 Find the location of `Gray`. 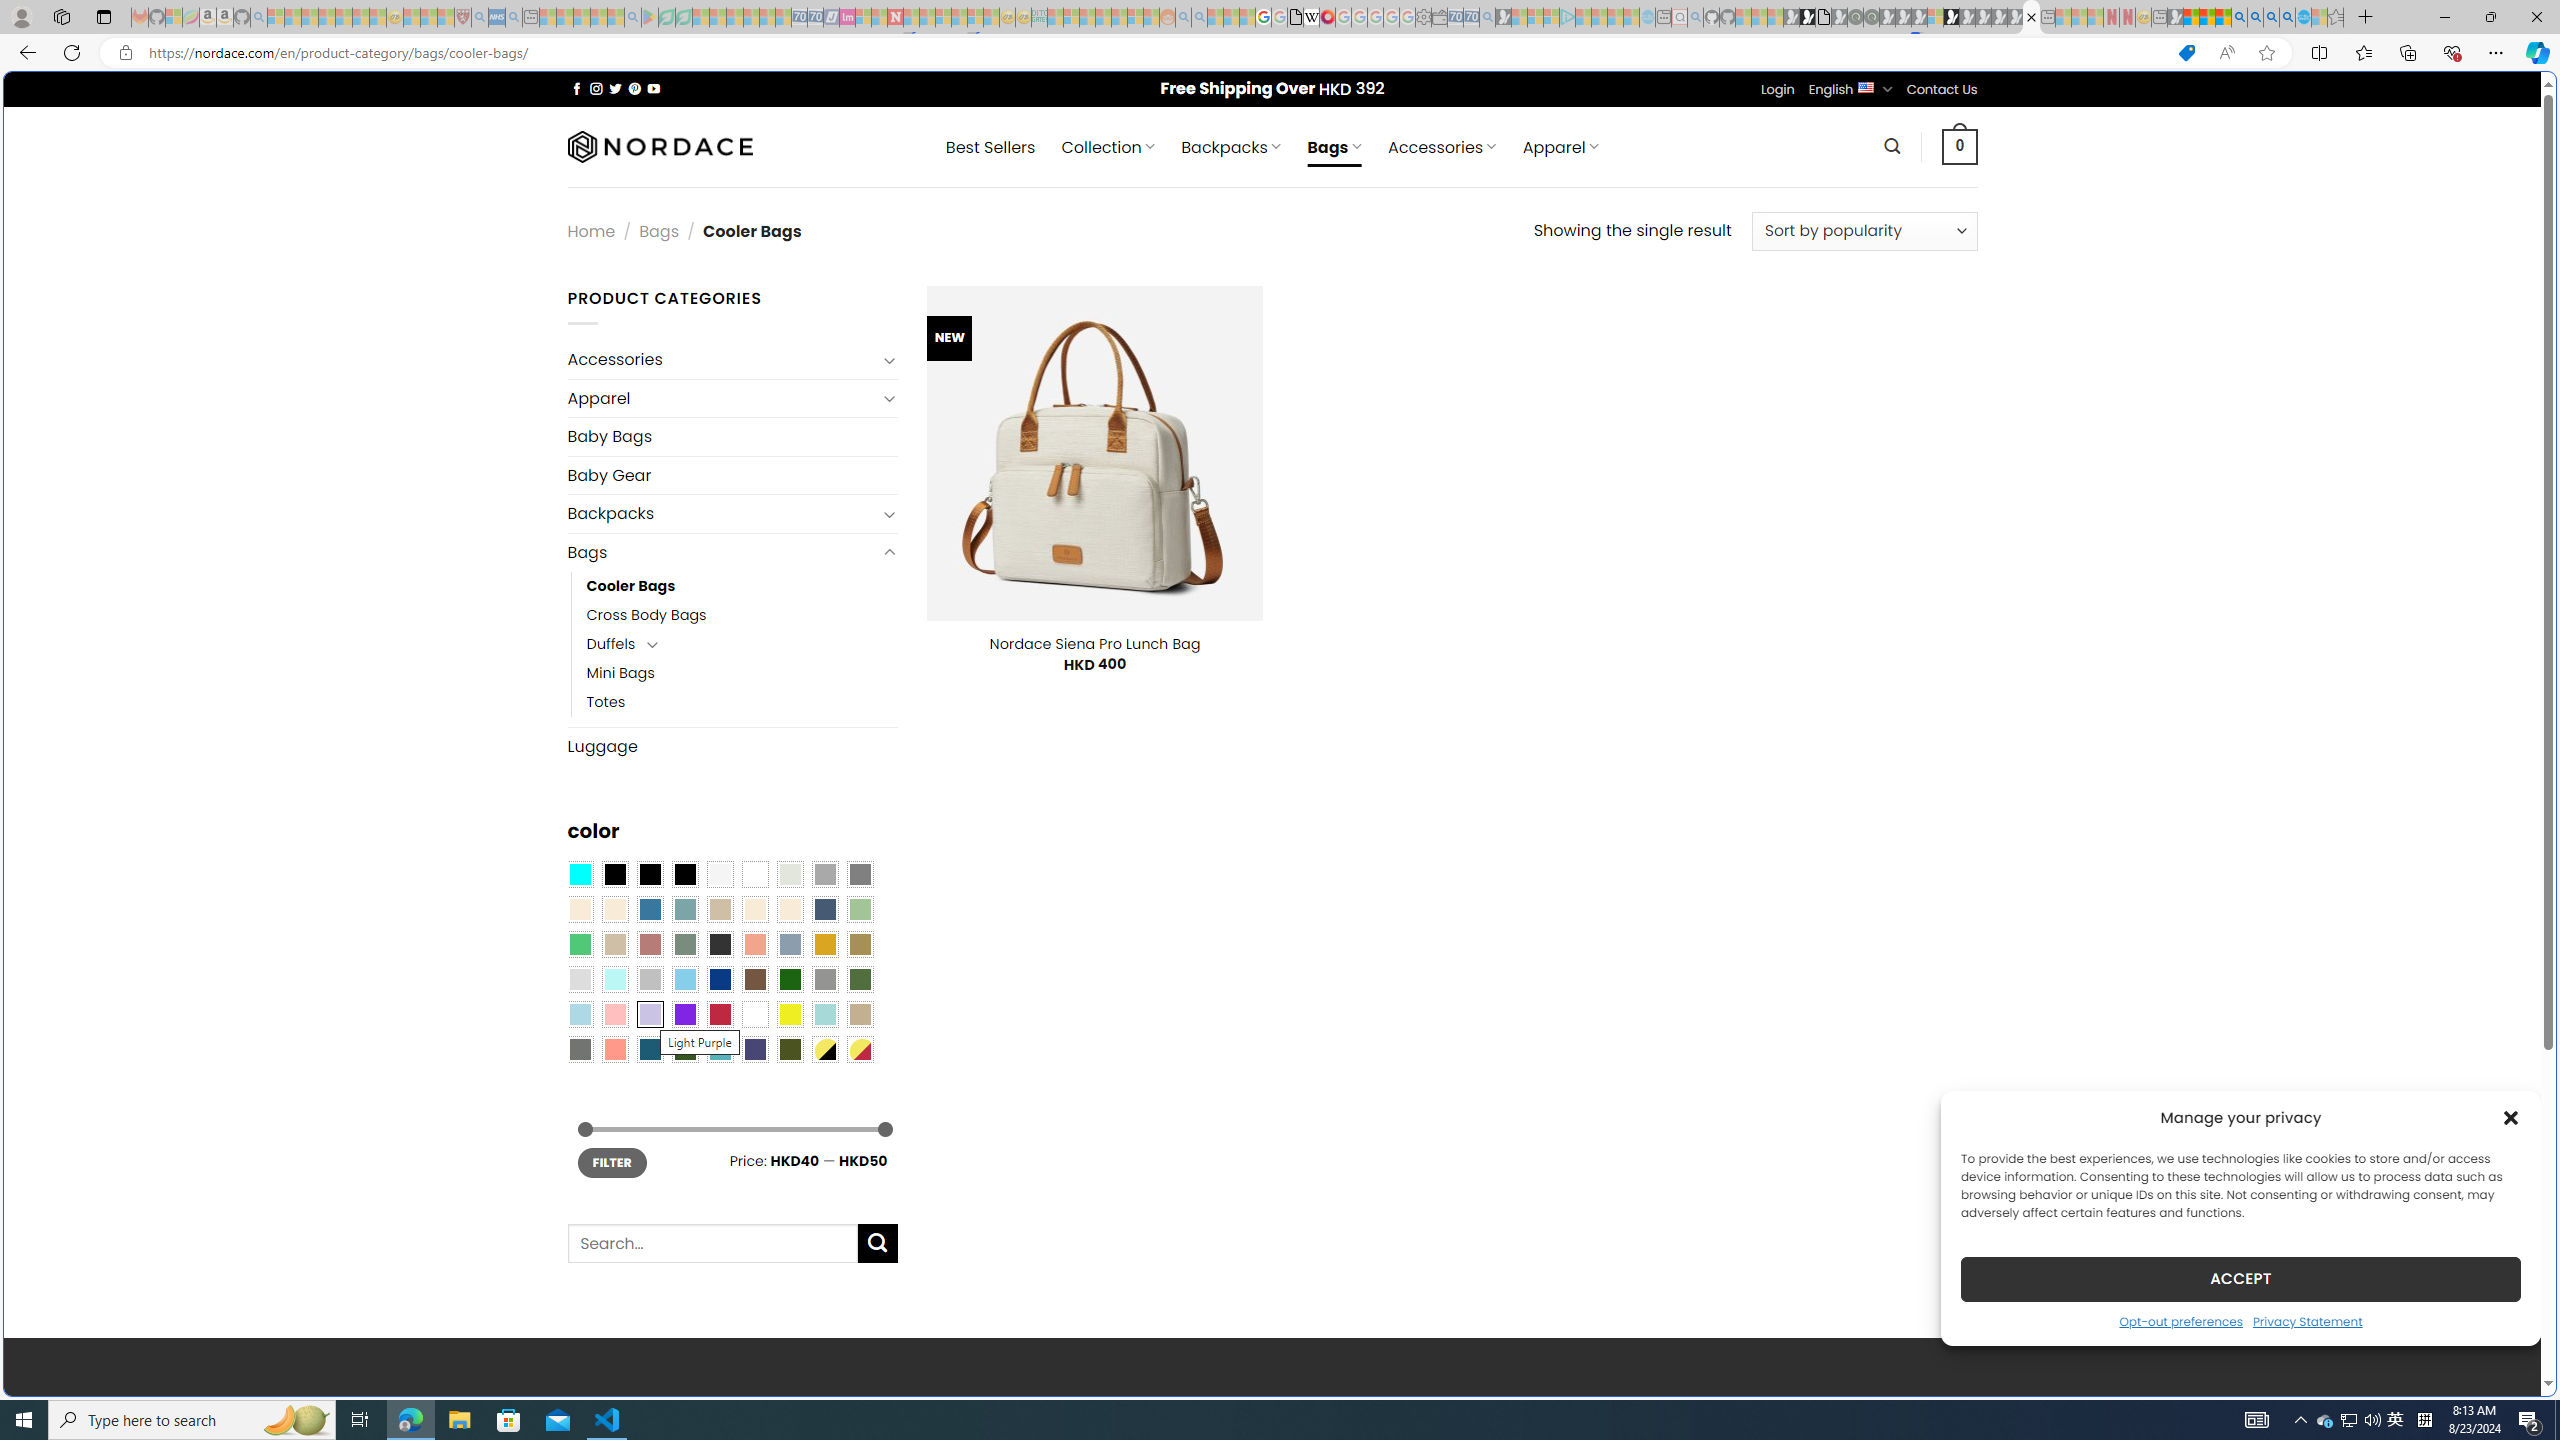

Gray is located at coordinates (824, 980).